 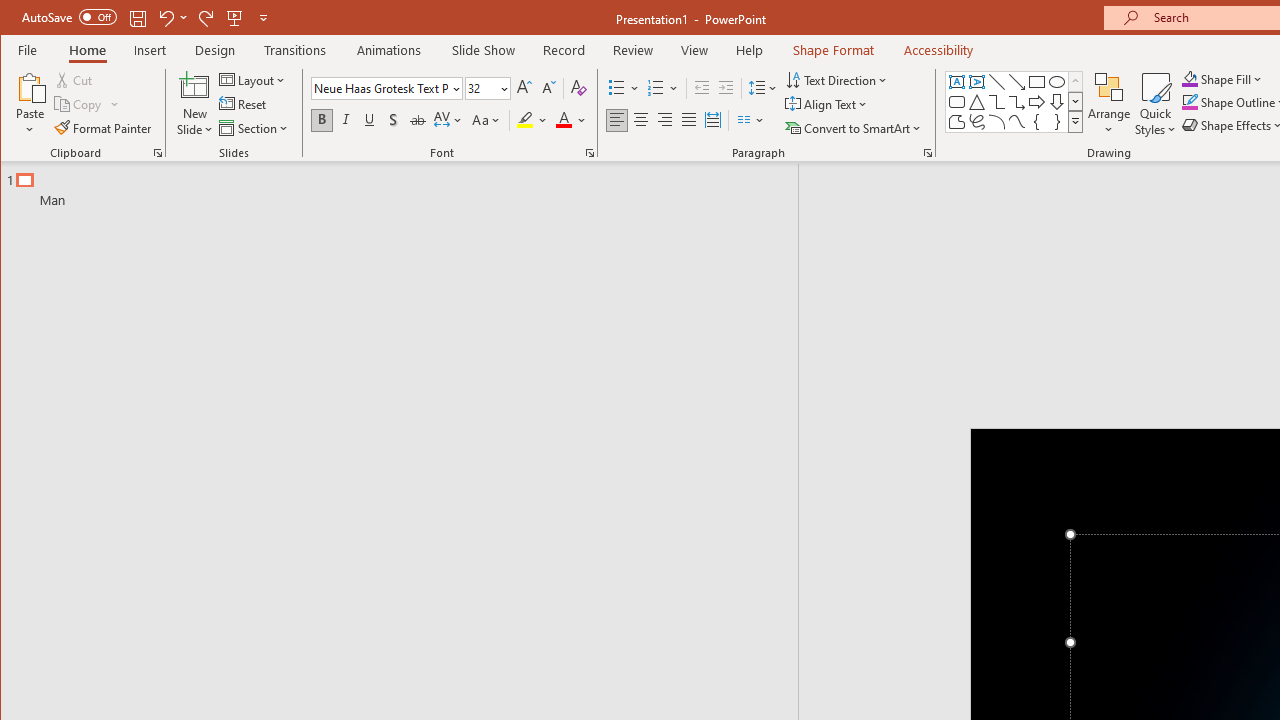 What do you see at coordinates (244, 104) in the screenshot?
I see `Reset` at bounding box center [244, 104].